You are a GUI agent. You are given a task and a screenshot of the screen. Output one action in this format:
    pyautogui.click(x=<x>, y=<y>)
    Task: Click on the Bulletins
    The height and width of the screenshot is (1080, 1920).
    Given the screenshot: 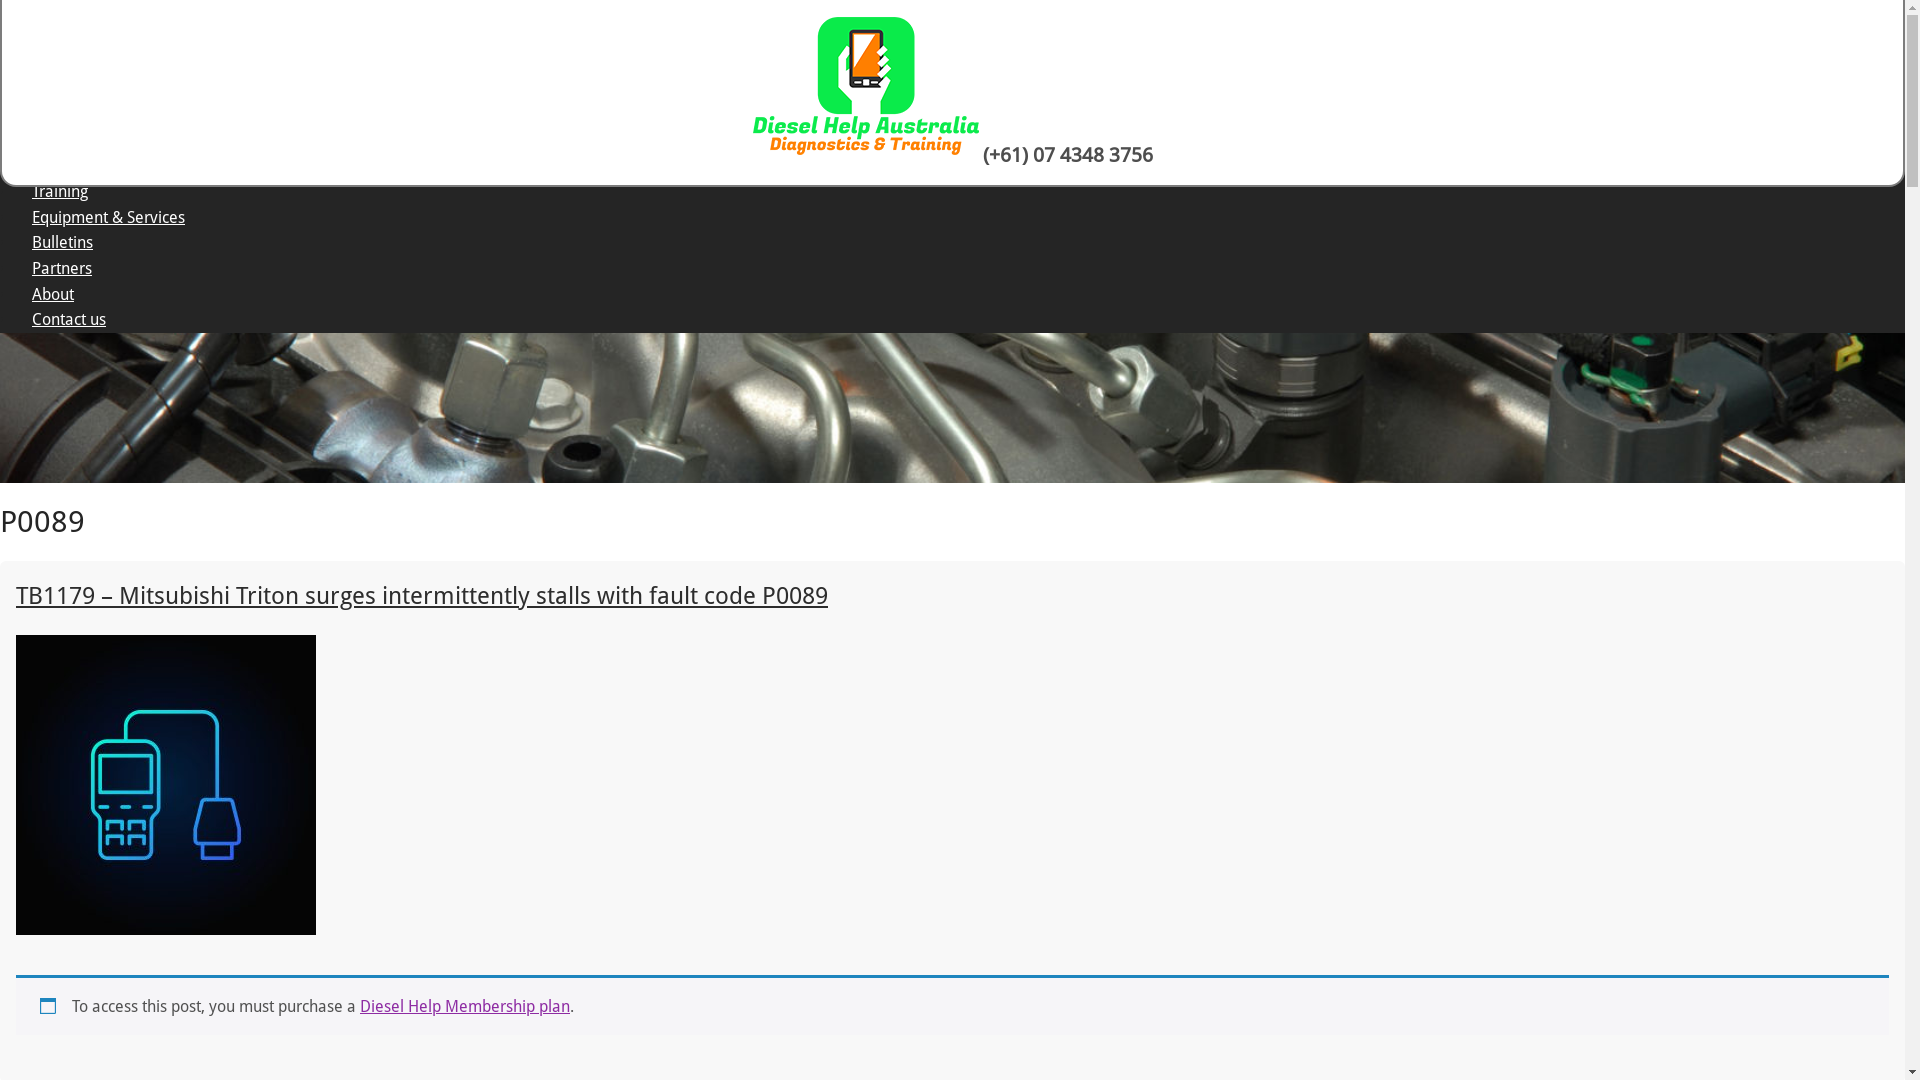 What is the action you would take?
    pyautogui.click(x=62, y=242)
    